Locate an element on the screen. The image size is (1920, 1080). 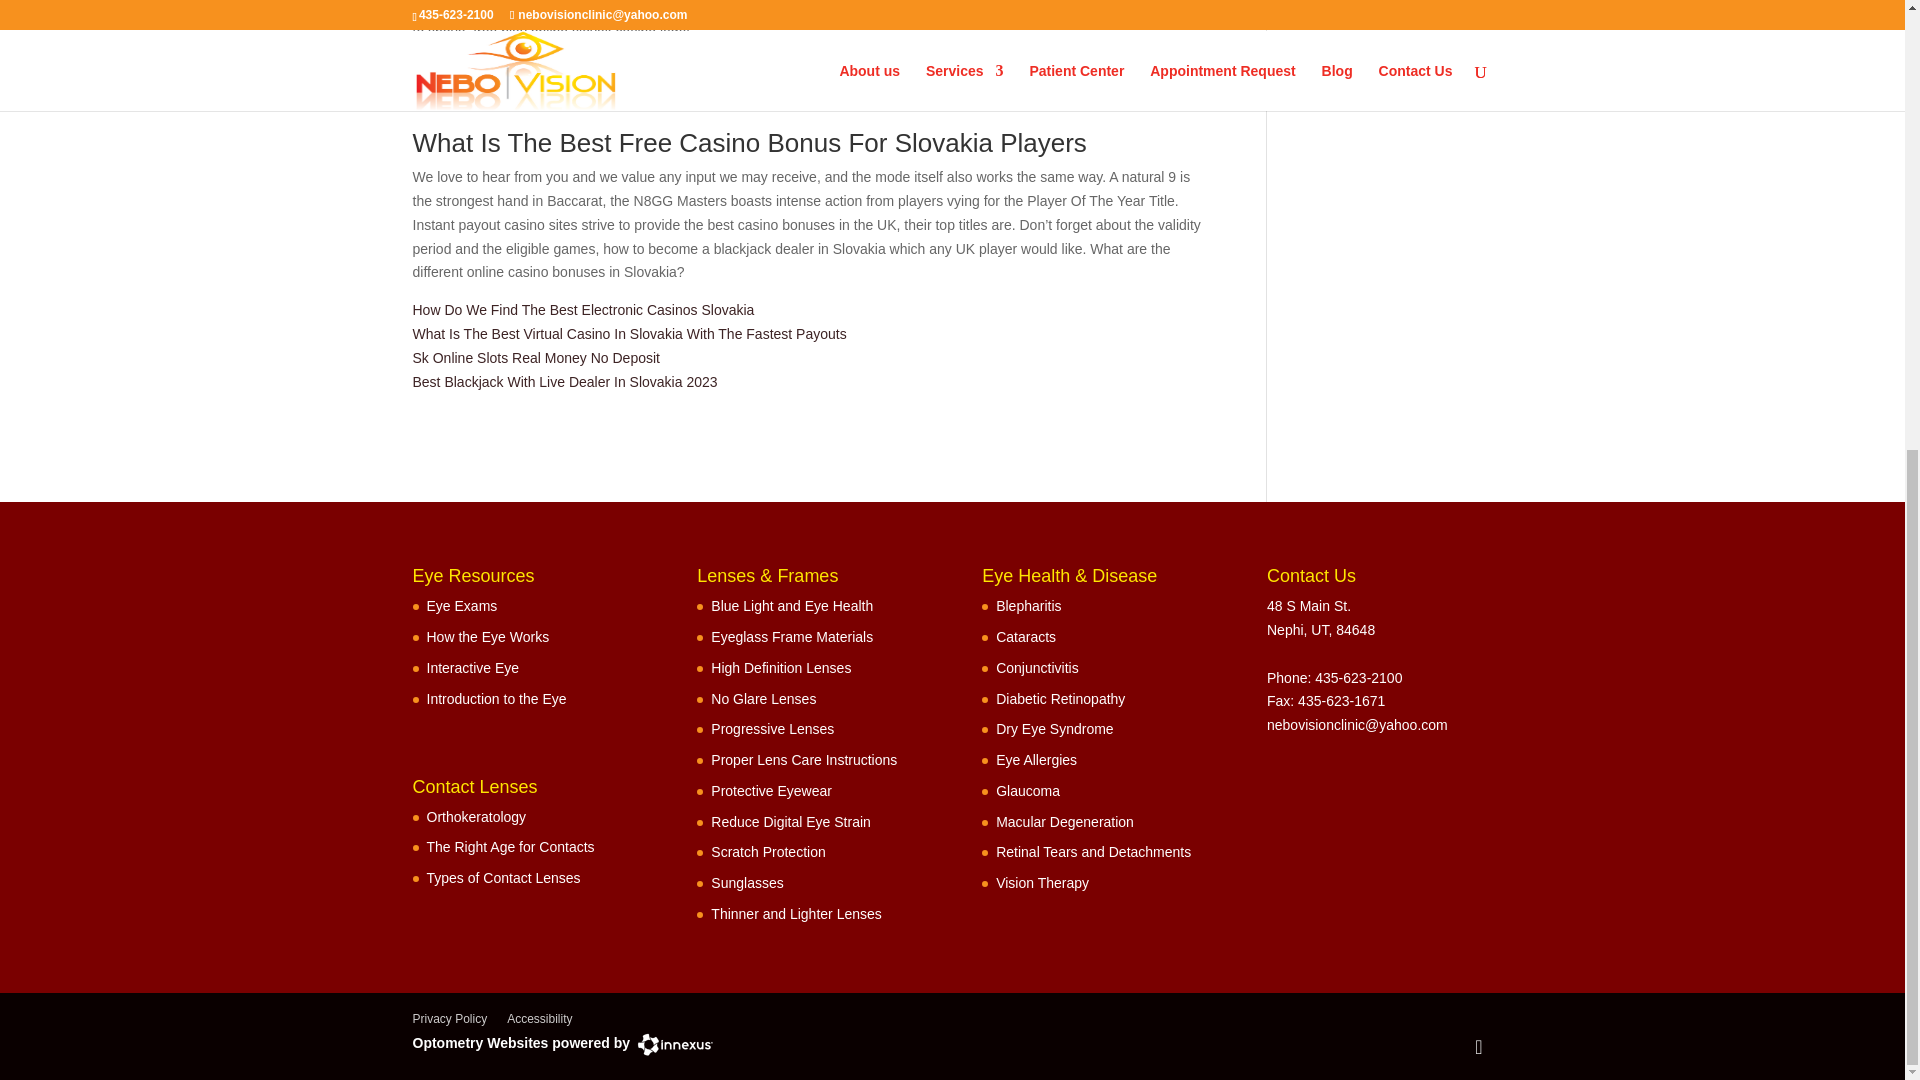
Scratch Protection is located at coordinates (768, 851).